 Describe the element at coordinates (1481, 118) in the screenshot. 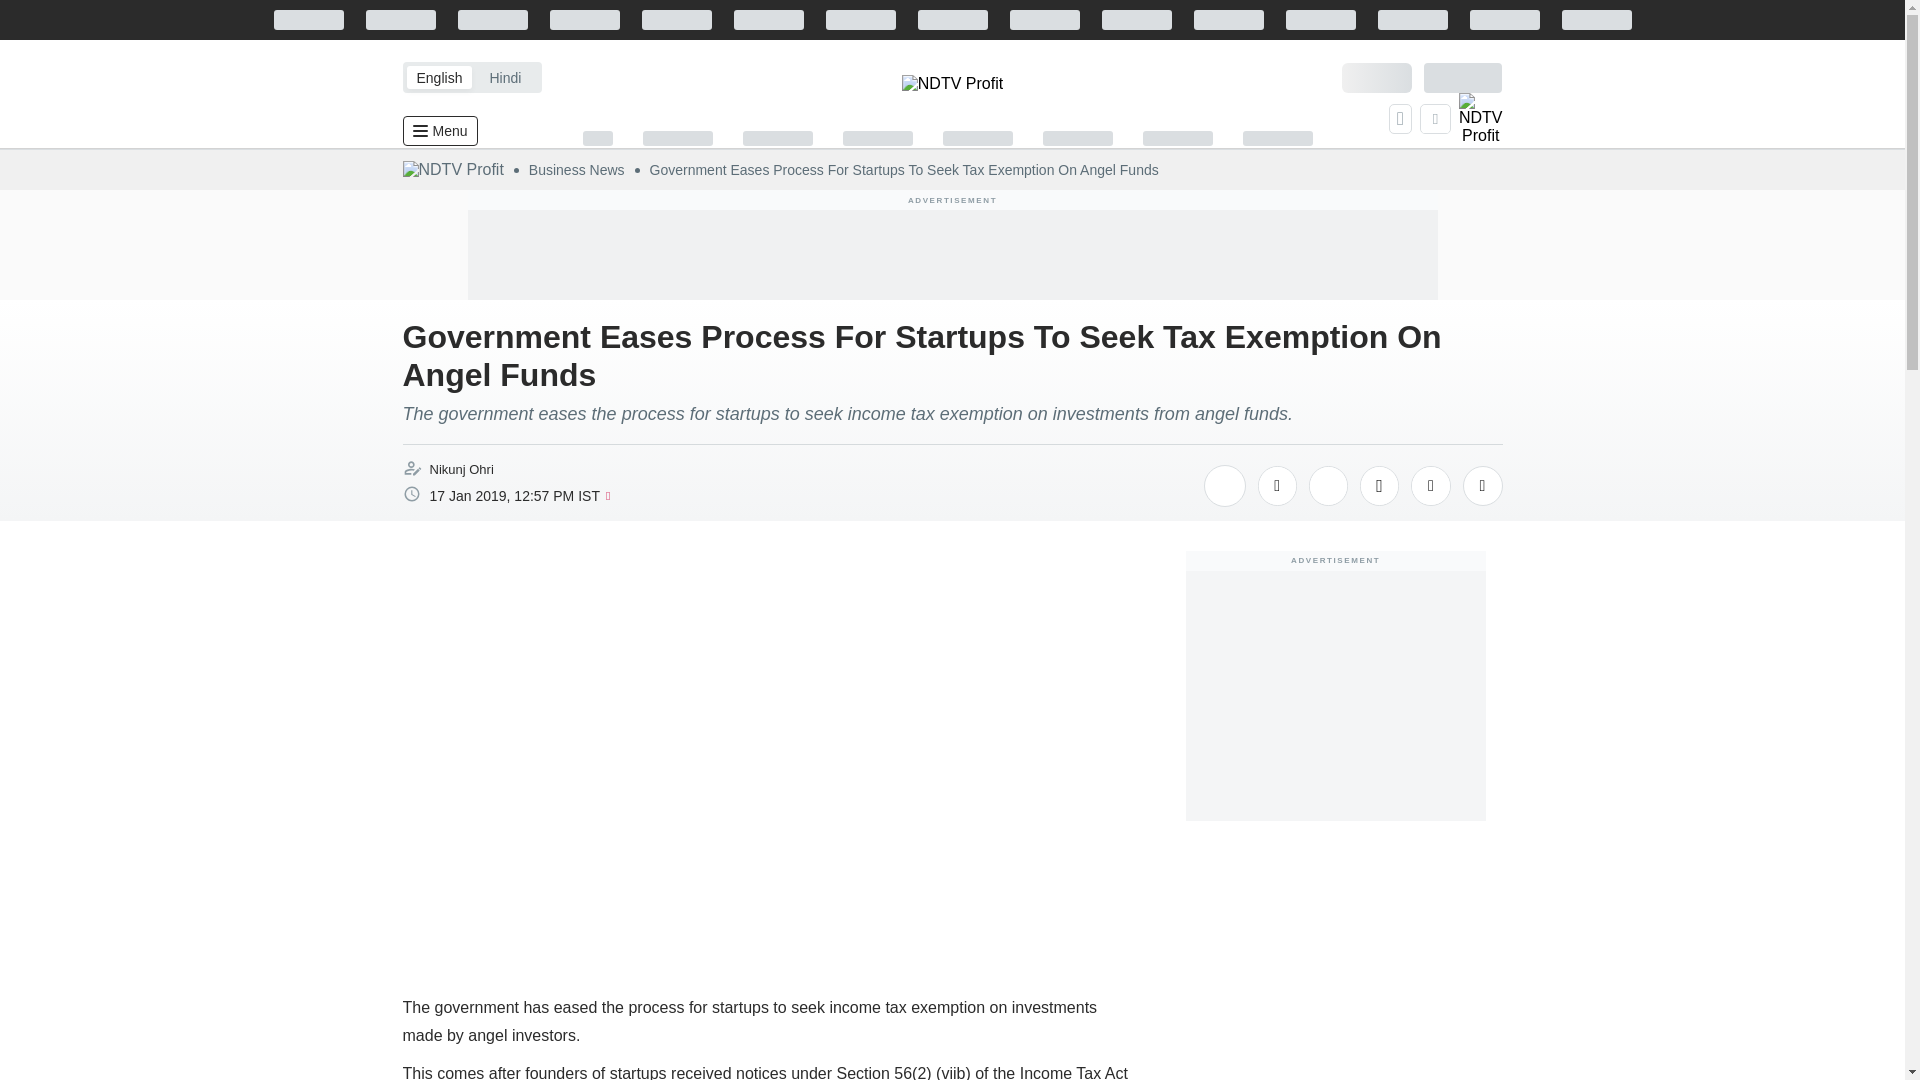

I see `Live TV` at that location.